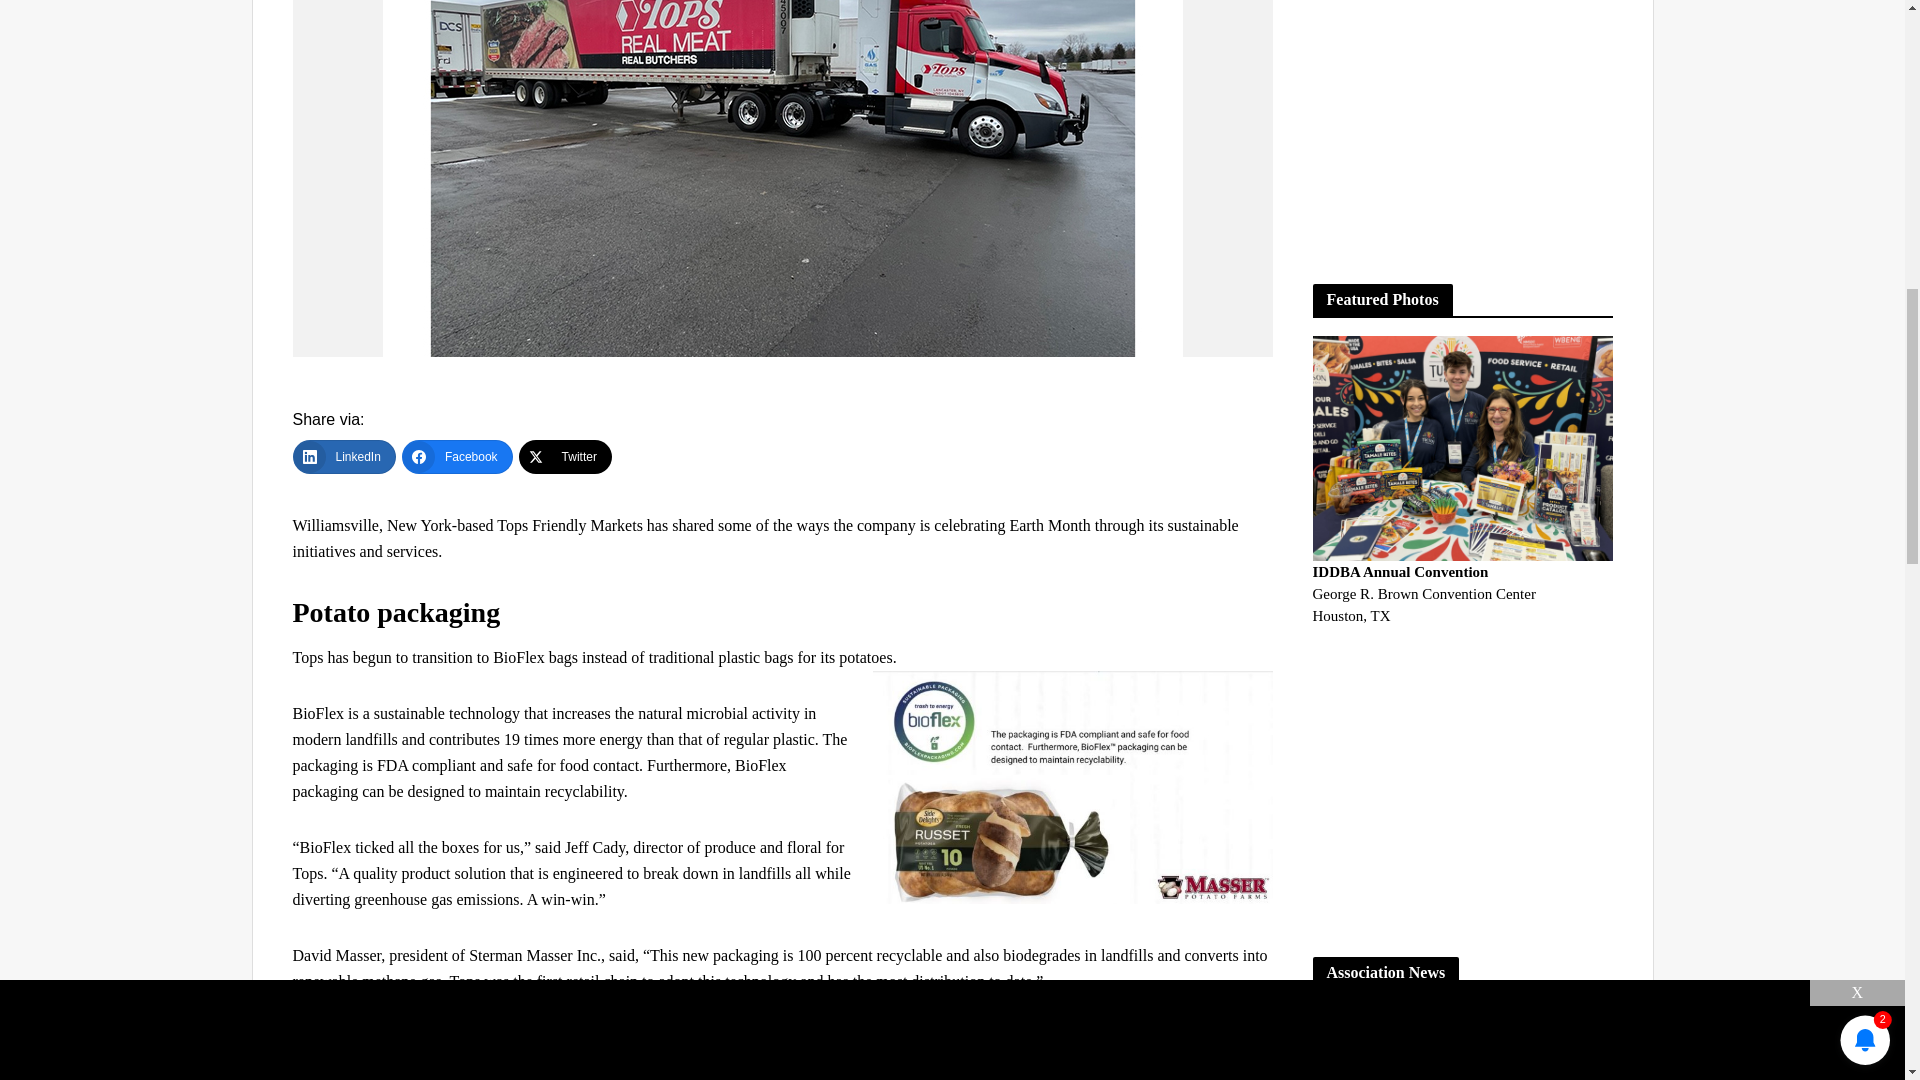 The width and height of the screenshot is (1920, 1080). What do you see at coordinates (1462, 792) in the screenshot?
I see `3rd party ad content` at bounding box center [1462, 792].